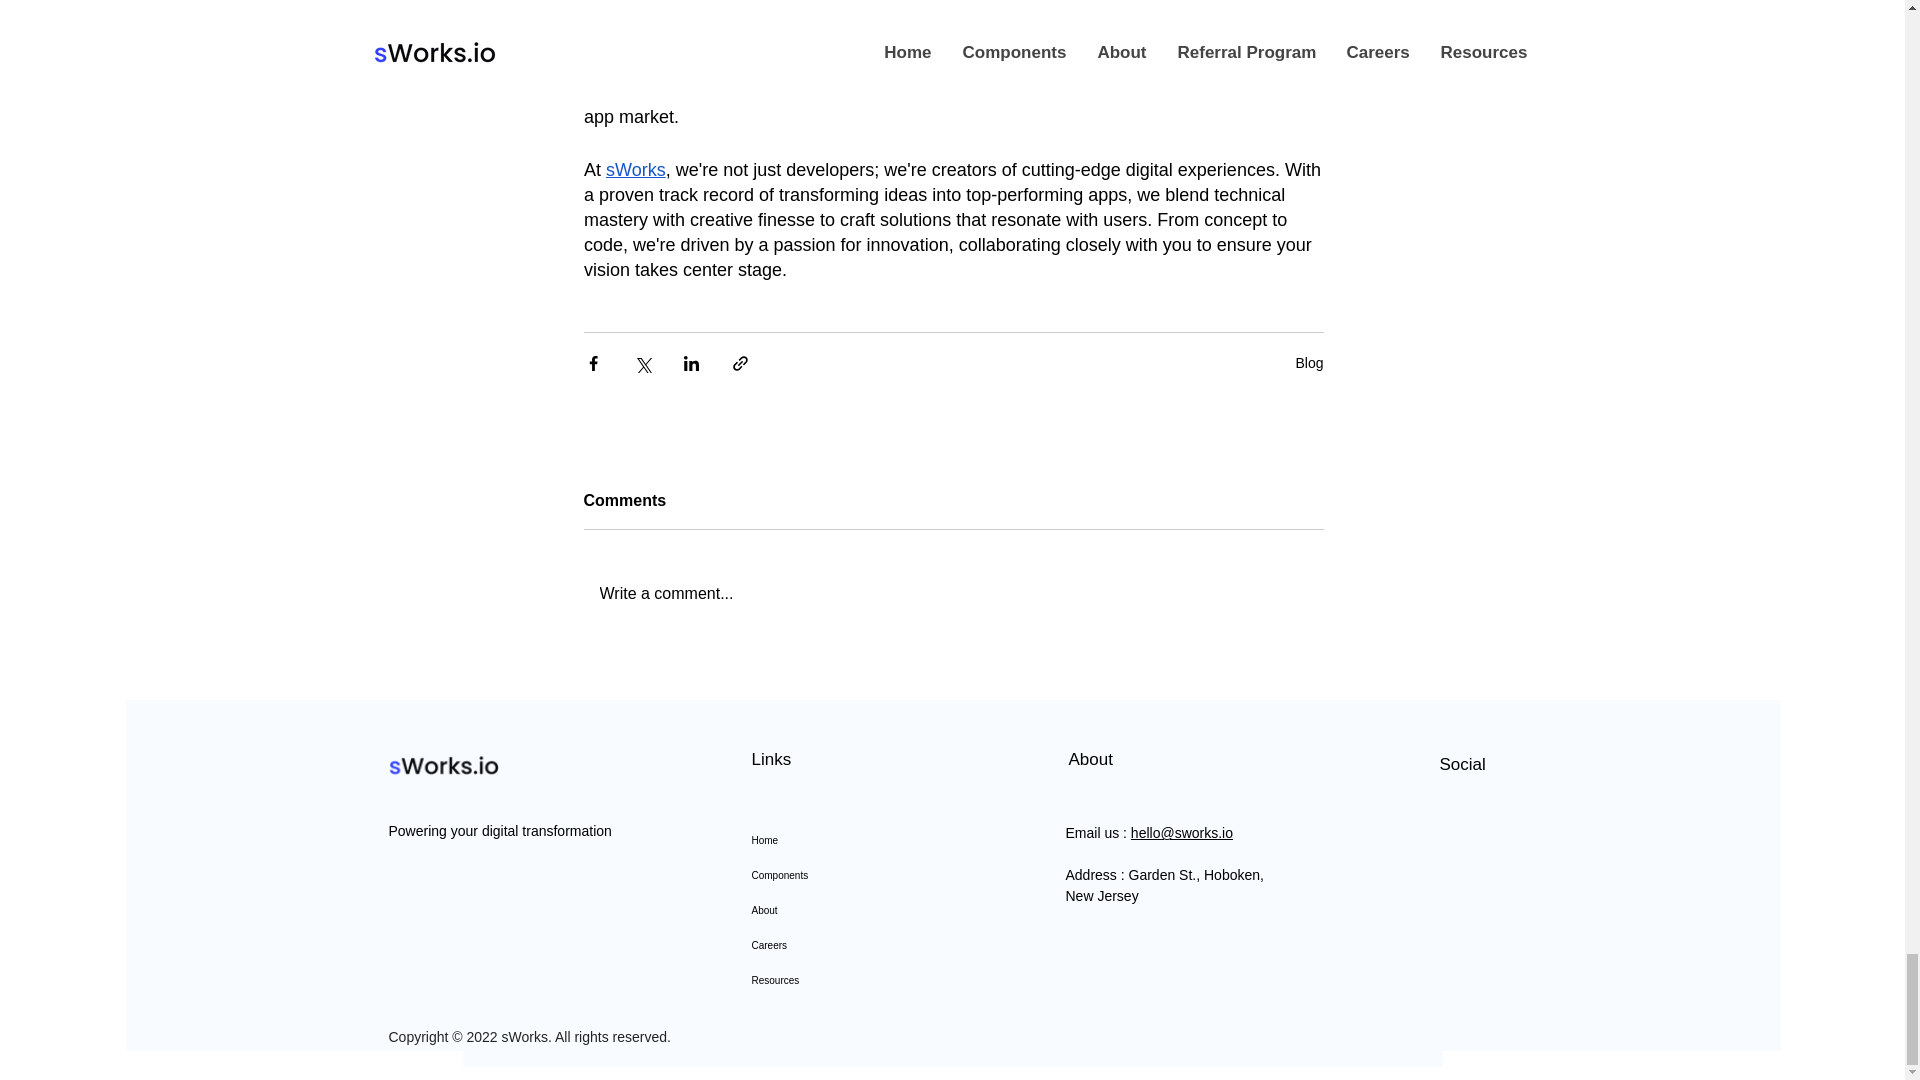  Describe the element at coordinates (846, 875) in the screenshot. I see `Components` at that location.